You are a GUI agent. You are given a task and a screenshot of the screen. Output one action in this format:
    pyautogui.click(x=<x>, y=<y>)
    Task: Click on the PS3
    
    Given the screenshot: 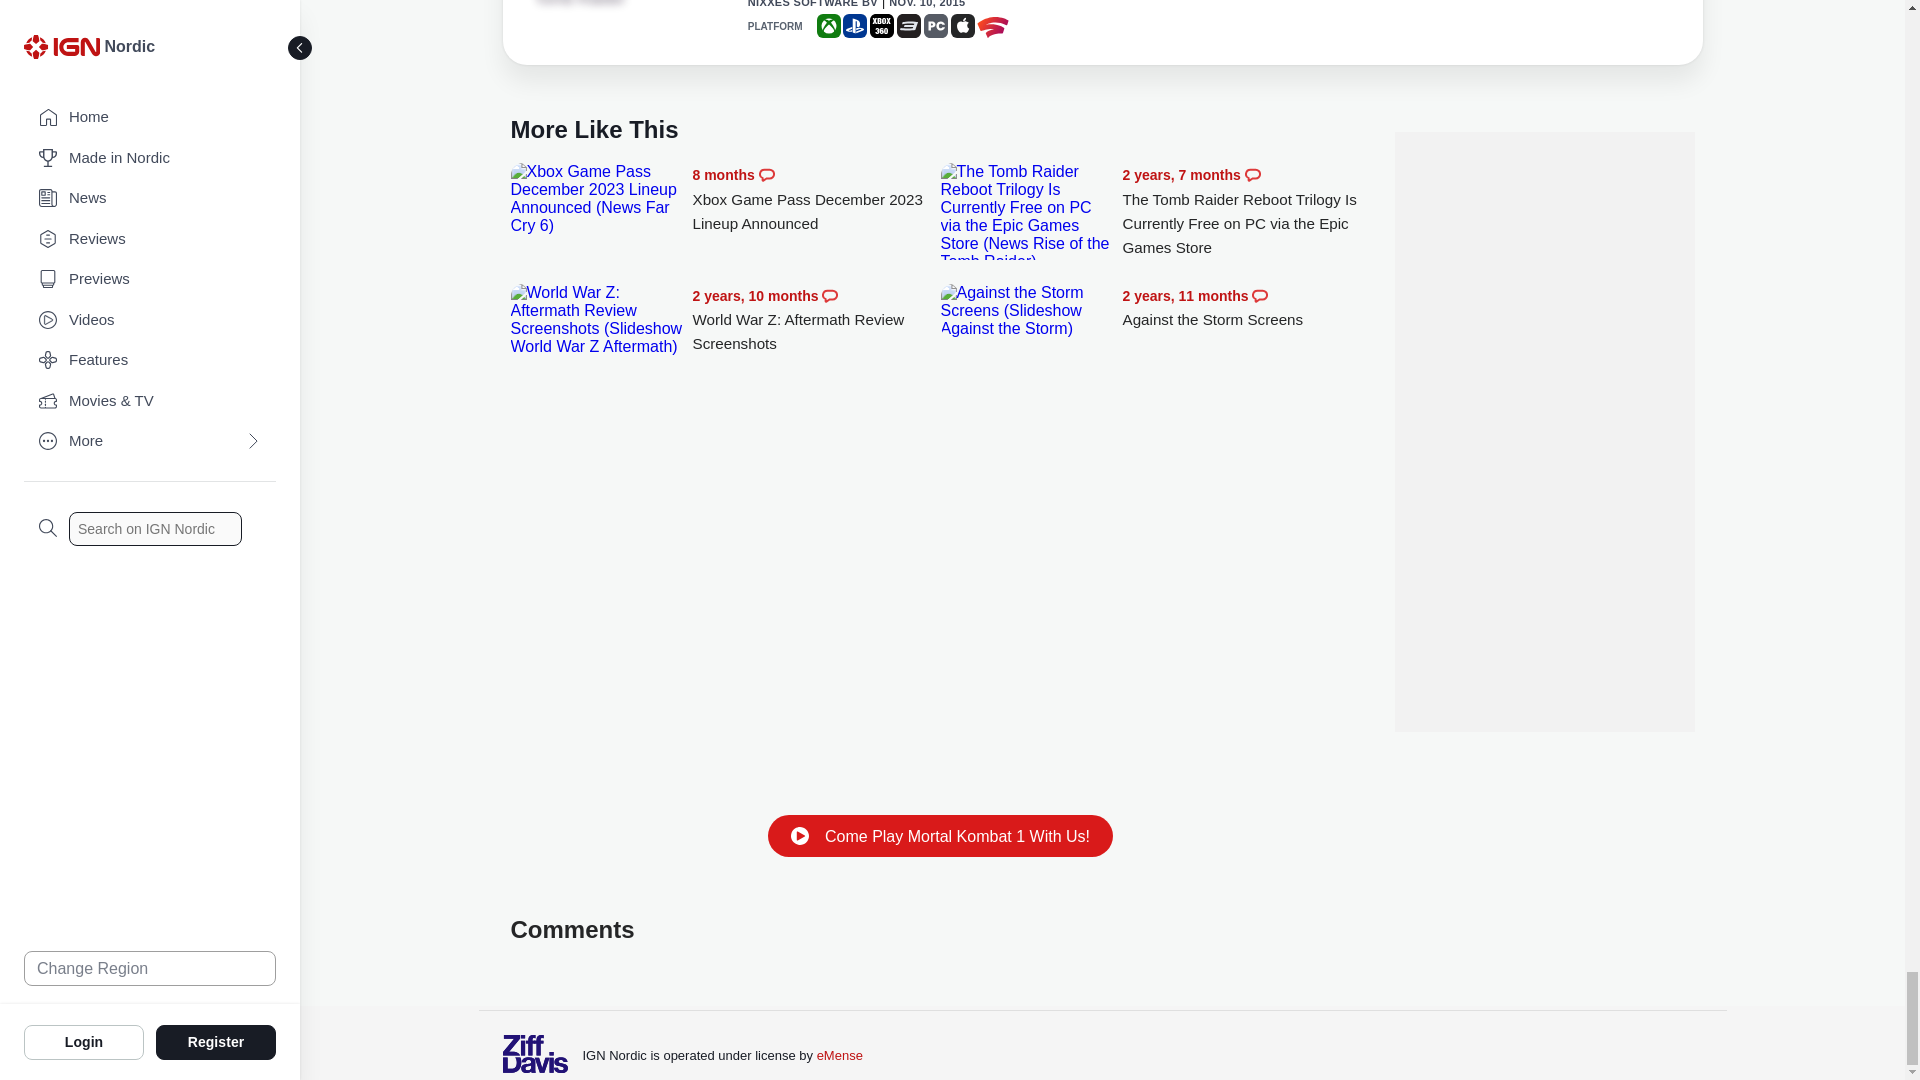 What is the action you would take?
    pyautogui.click(x=908, y=26)
    